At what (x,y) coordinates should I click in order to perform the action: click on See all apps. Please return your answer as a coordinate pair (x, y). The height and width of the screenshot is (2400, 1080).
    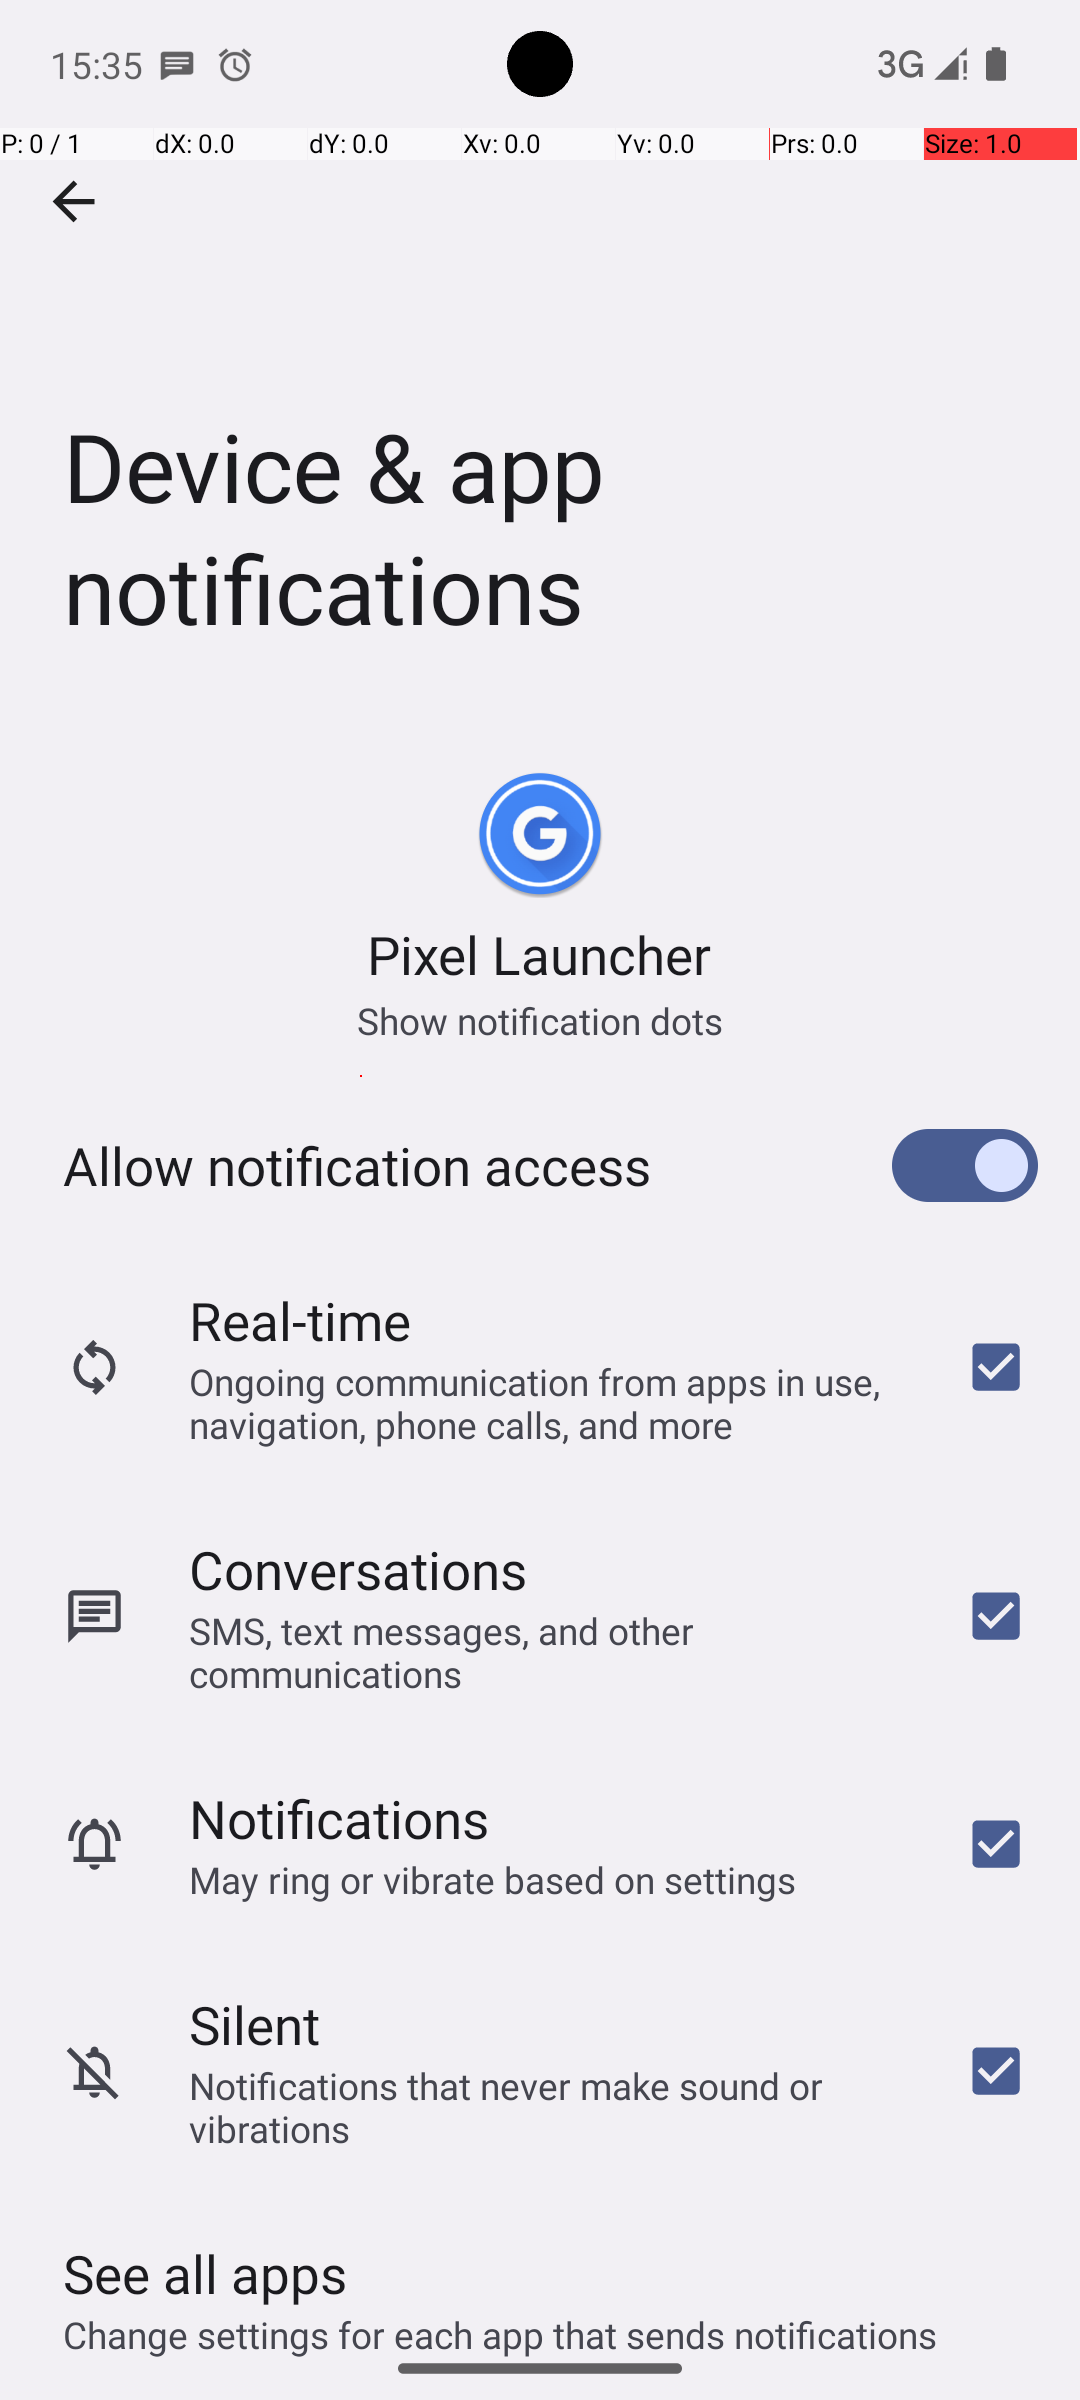
    Looking at the image, I should click on (205, 2274).